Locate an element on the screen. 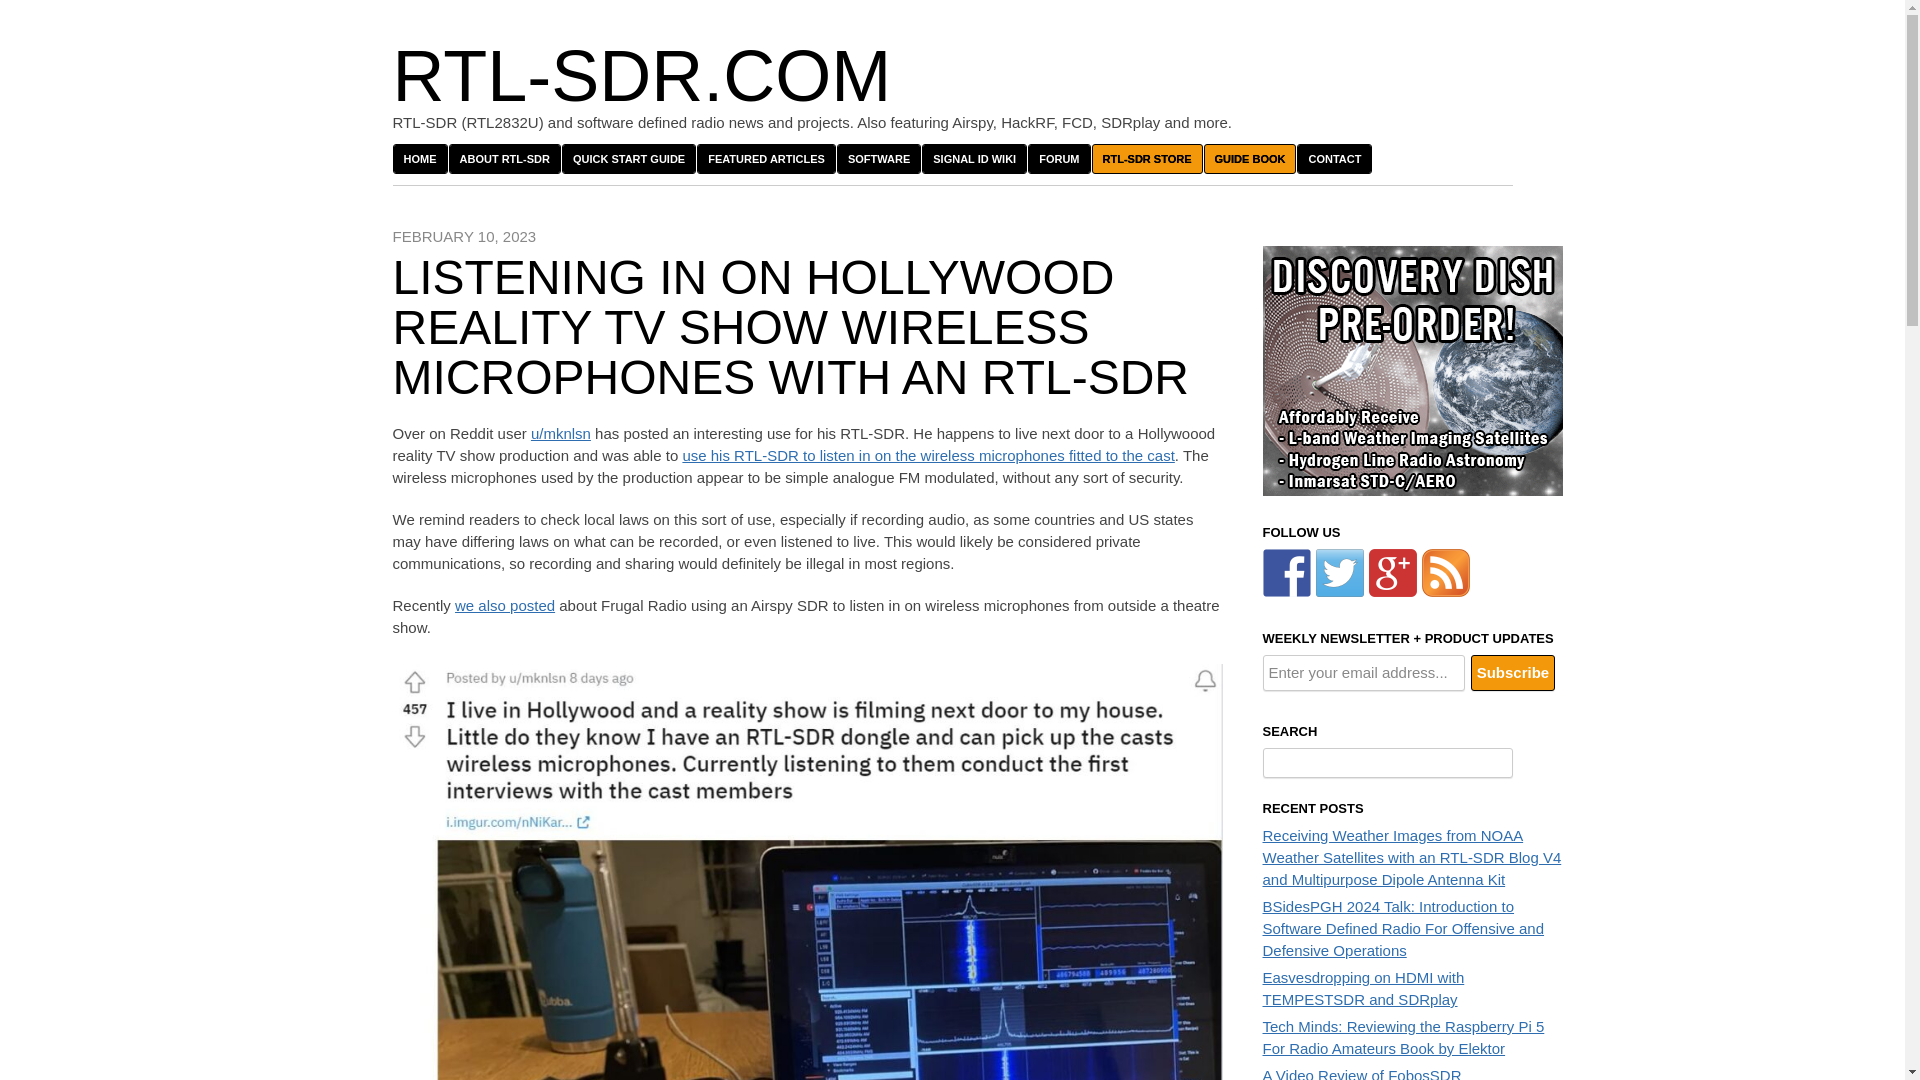  RTL-SDR.COM is located at coordinates (640, 75).